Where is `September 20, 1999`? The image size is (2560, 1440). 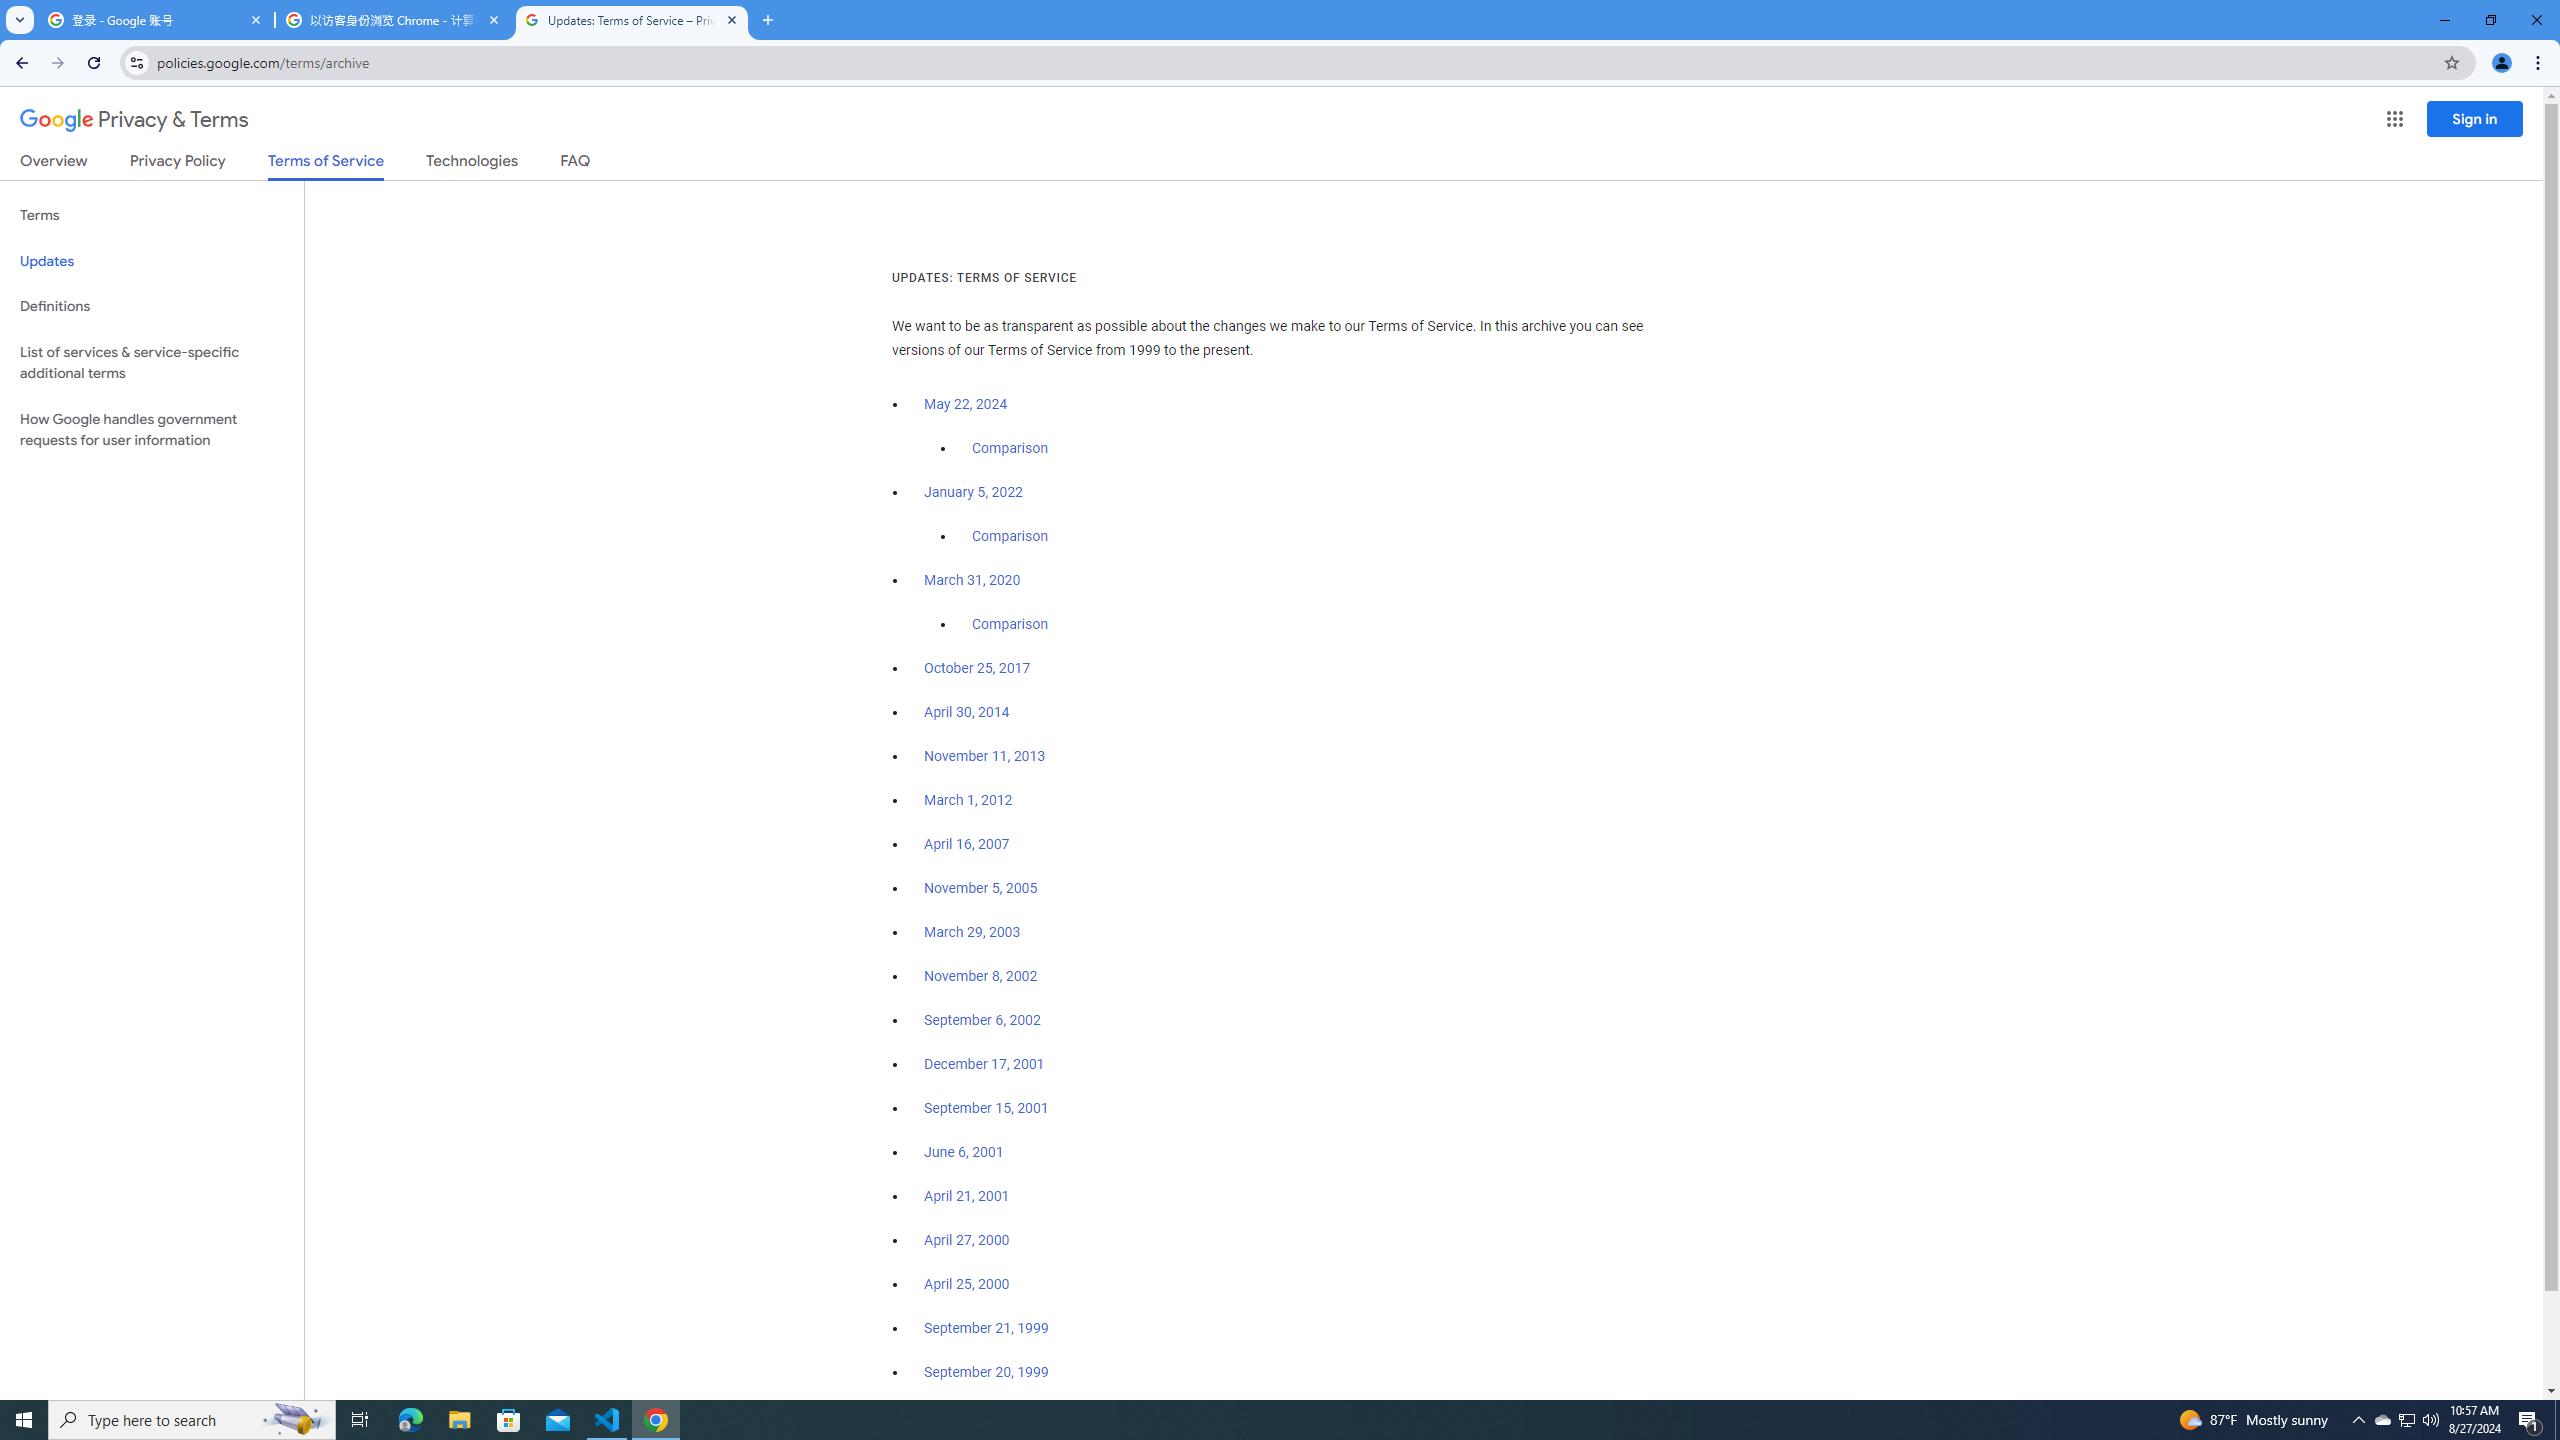
September 20, 1999 is located at coordinates (986, 1372).